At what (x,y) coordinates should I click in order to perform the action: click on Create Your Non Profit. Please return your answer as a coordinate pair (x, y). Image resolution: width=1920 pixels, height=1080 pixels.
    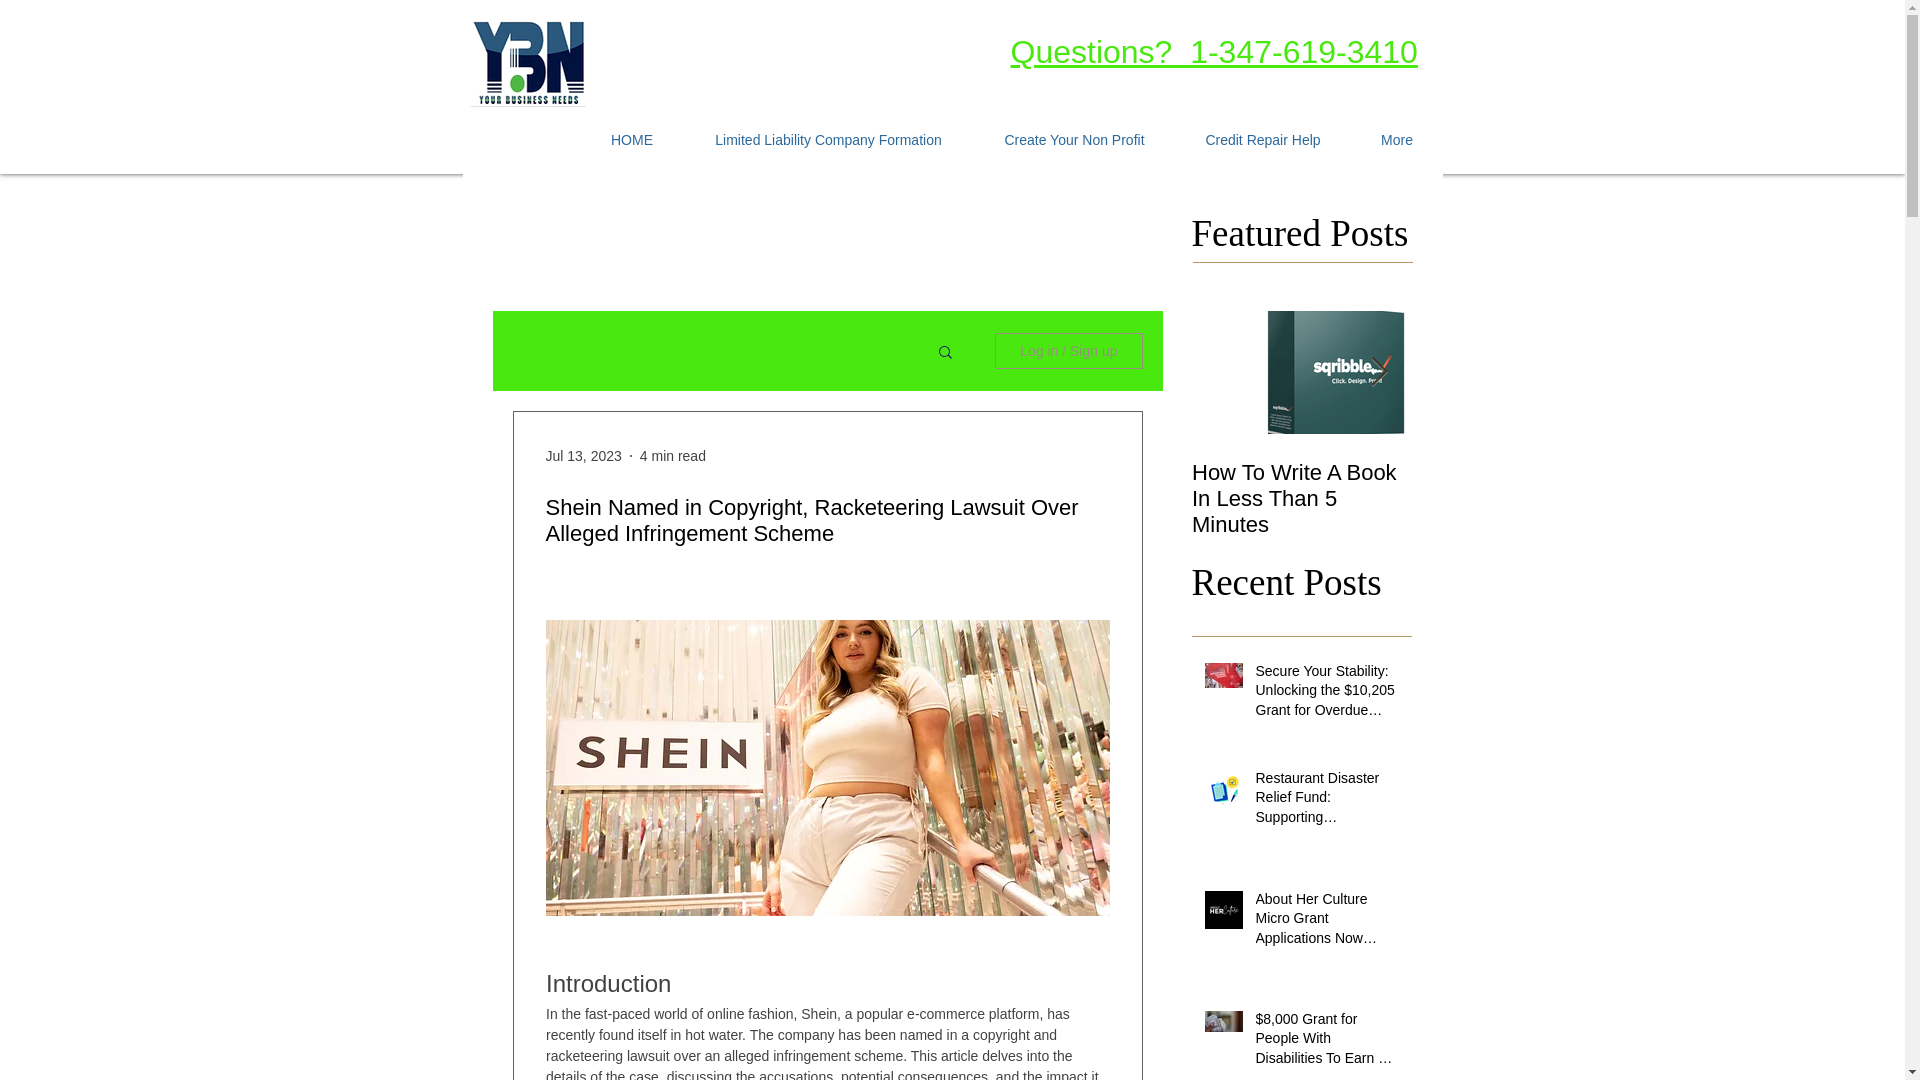
    Looking at the image, I should click on (1073, 140).